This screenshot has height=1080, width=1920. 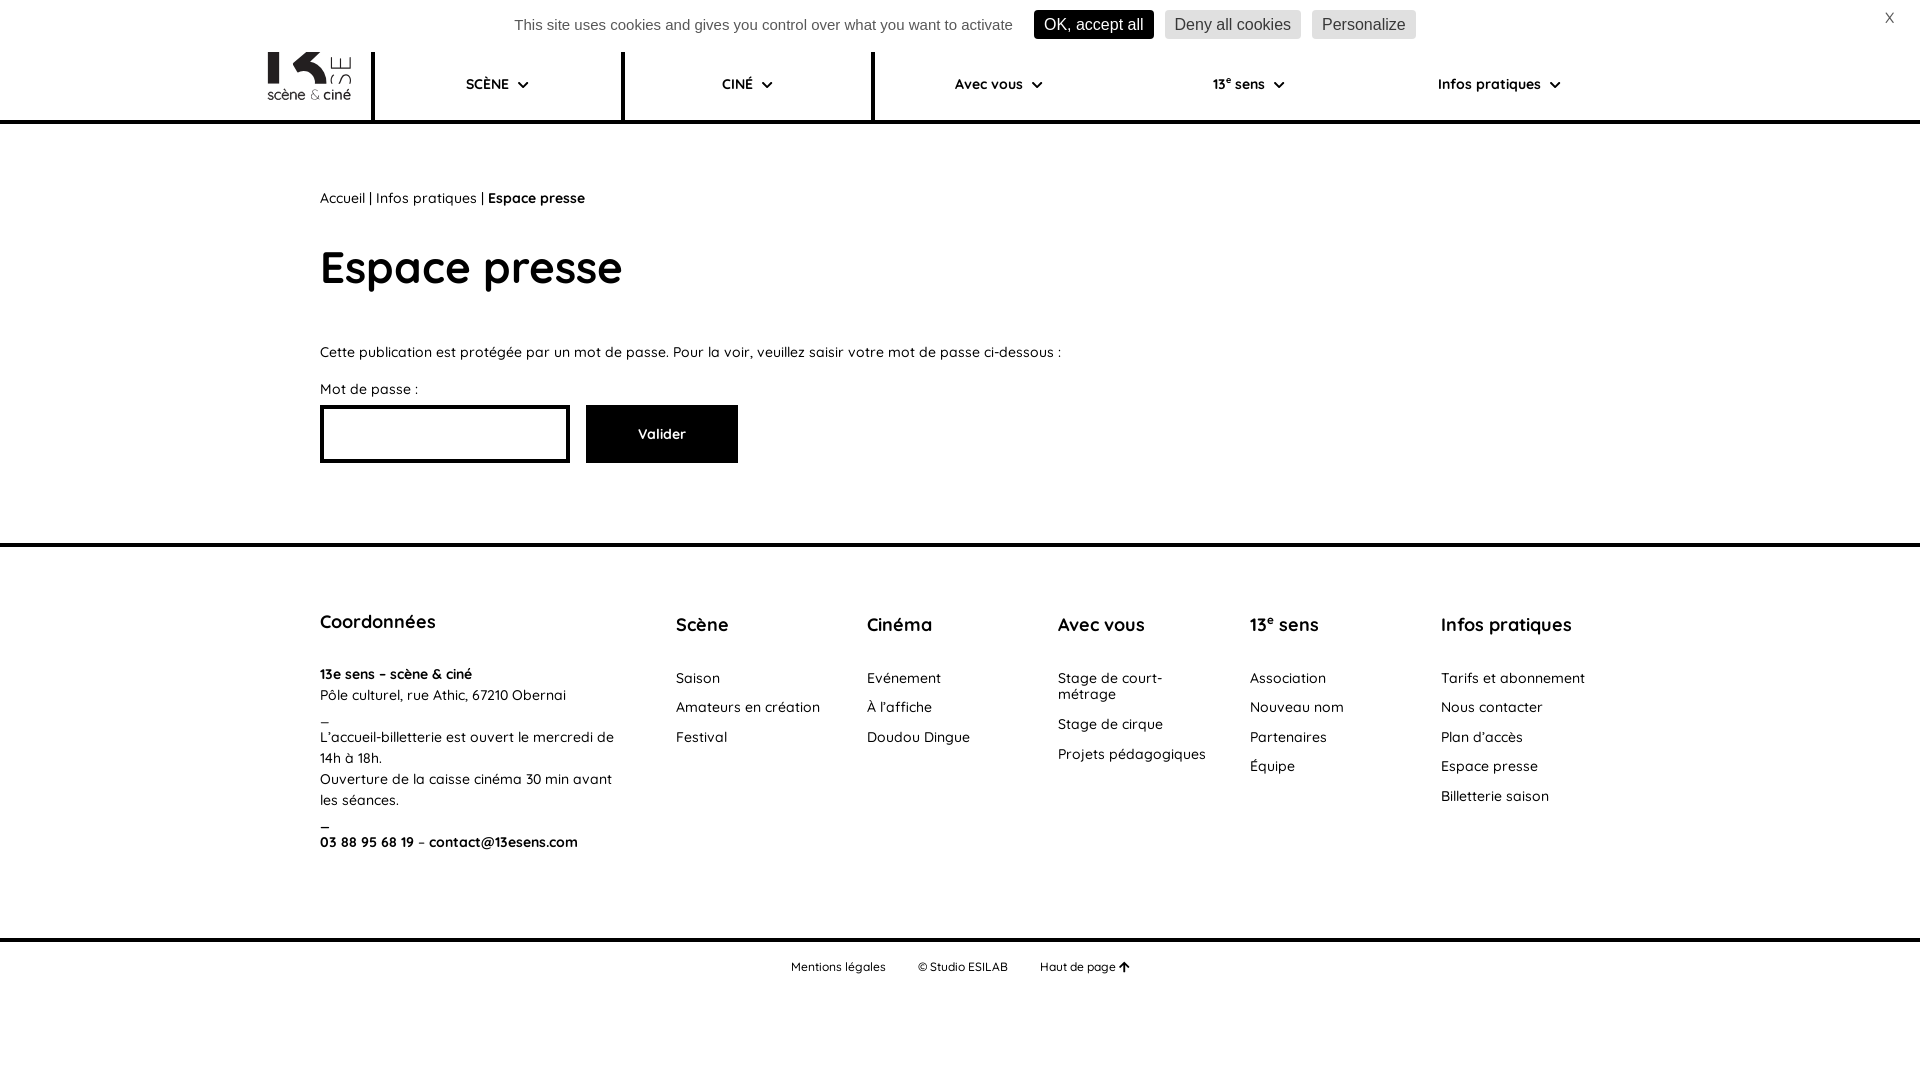 I want to click on Stage de cirque, so click(x=1110, y=724).